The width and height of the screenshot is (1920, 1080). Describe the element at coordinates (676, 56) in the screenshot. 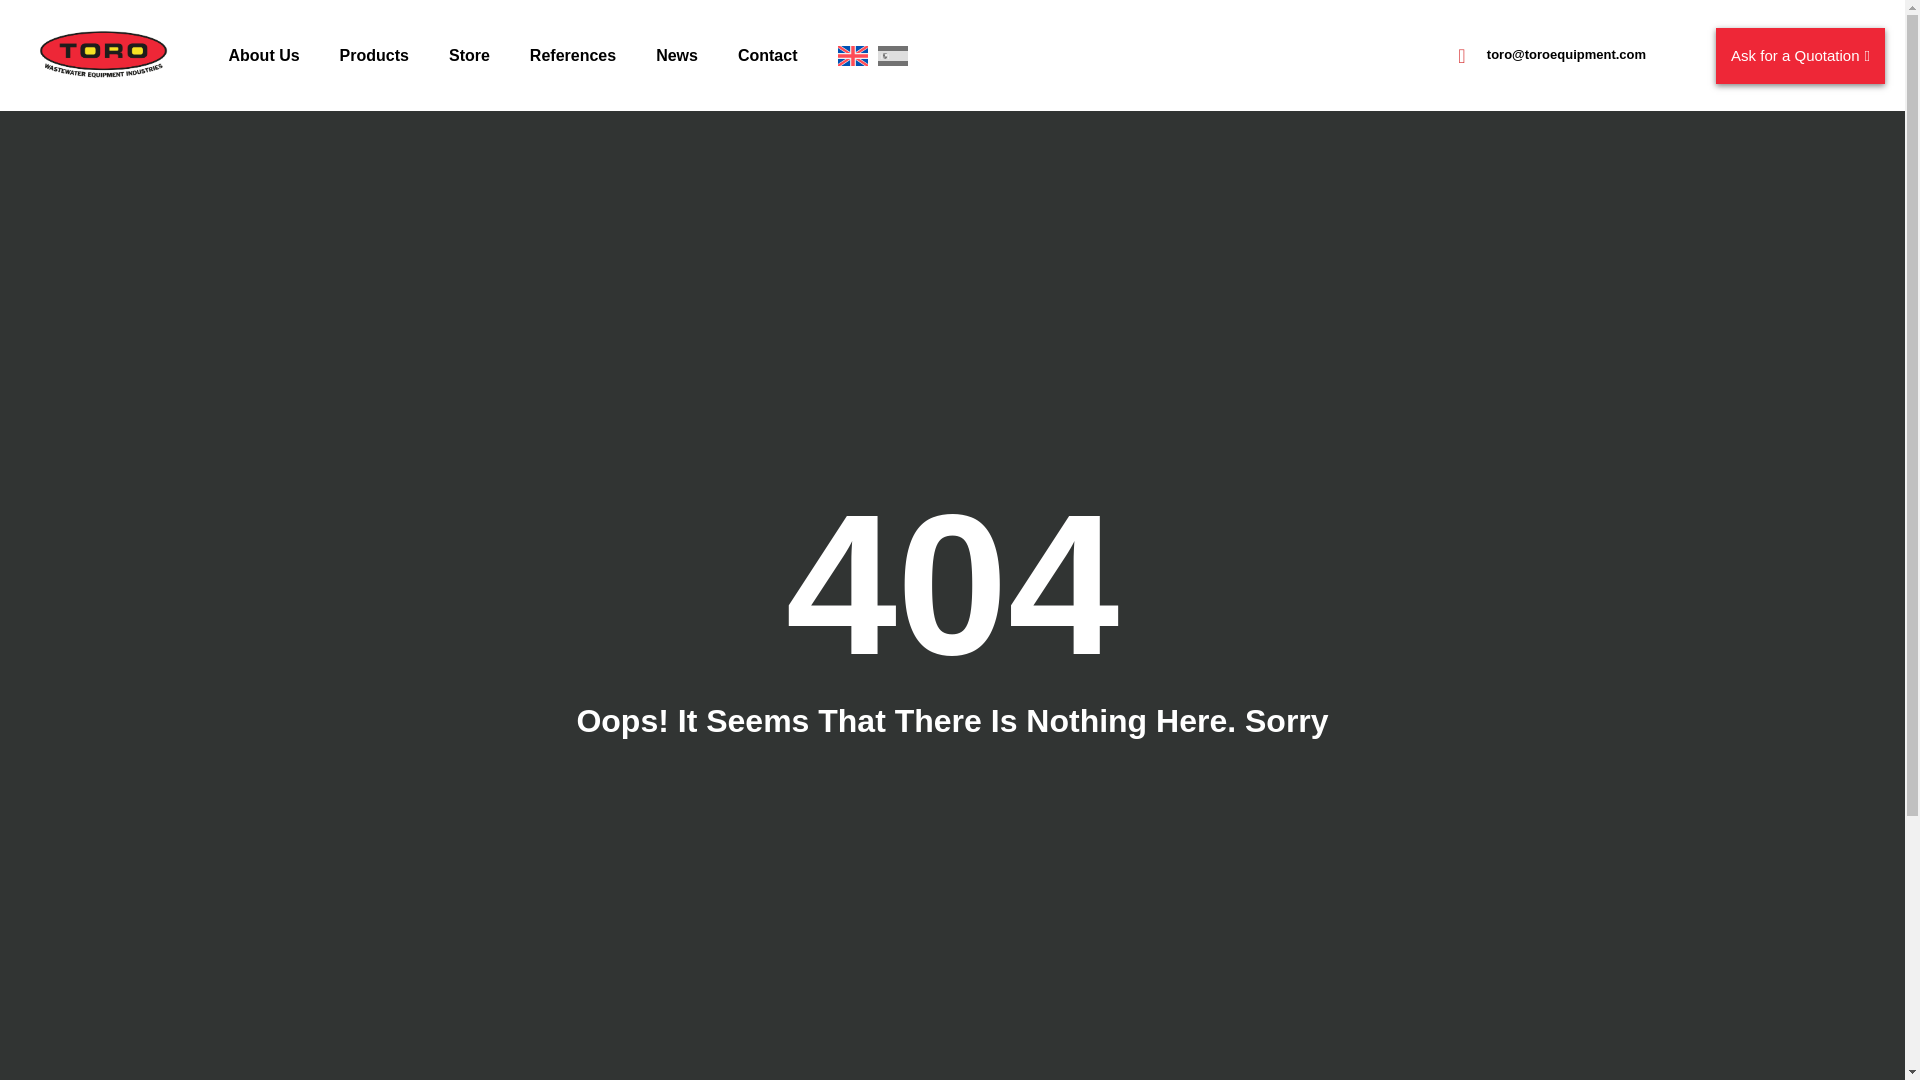

I see `News` at that location.